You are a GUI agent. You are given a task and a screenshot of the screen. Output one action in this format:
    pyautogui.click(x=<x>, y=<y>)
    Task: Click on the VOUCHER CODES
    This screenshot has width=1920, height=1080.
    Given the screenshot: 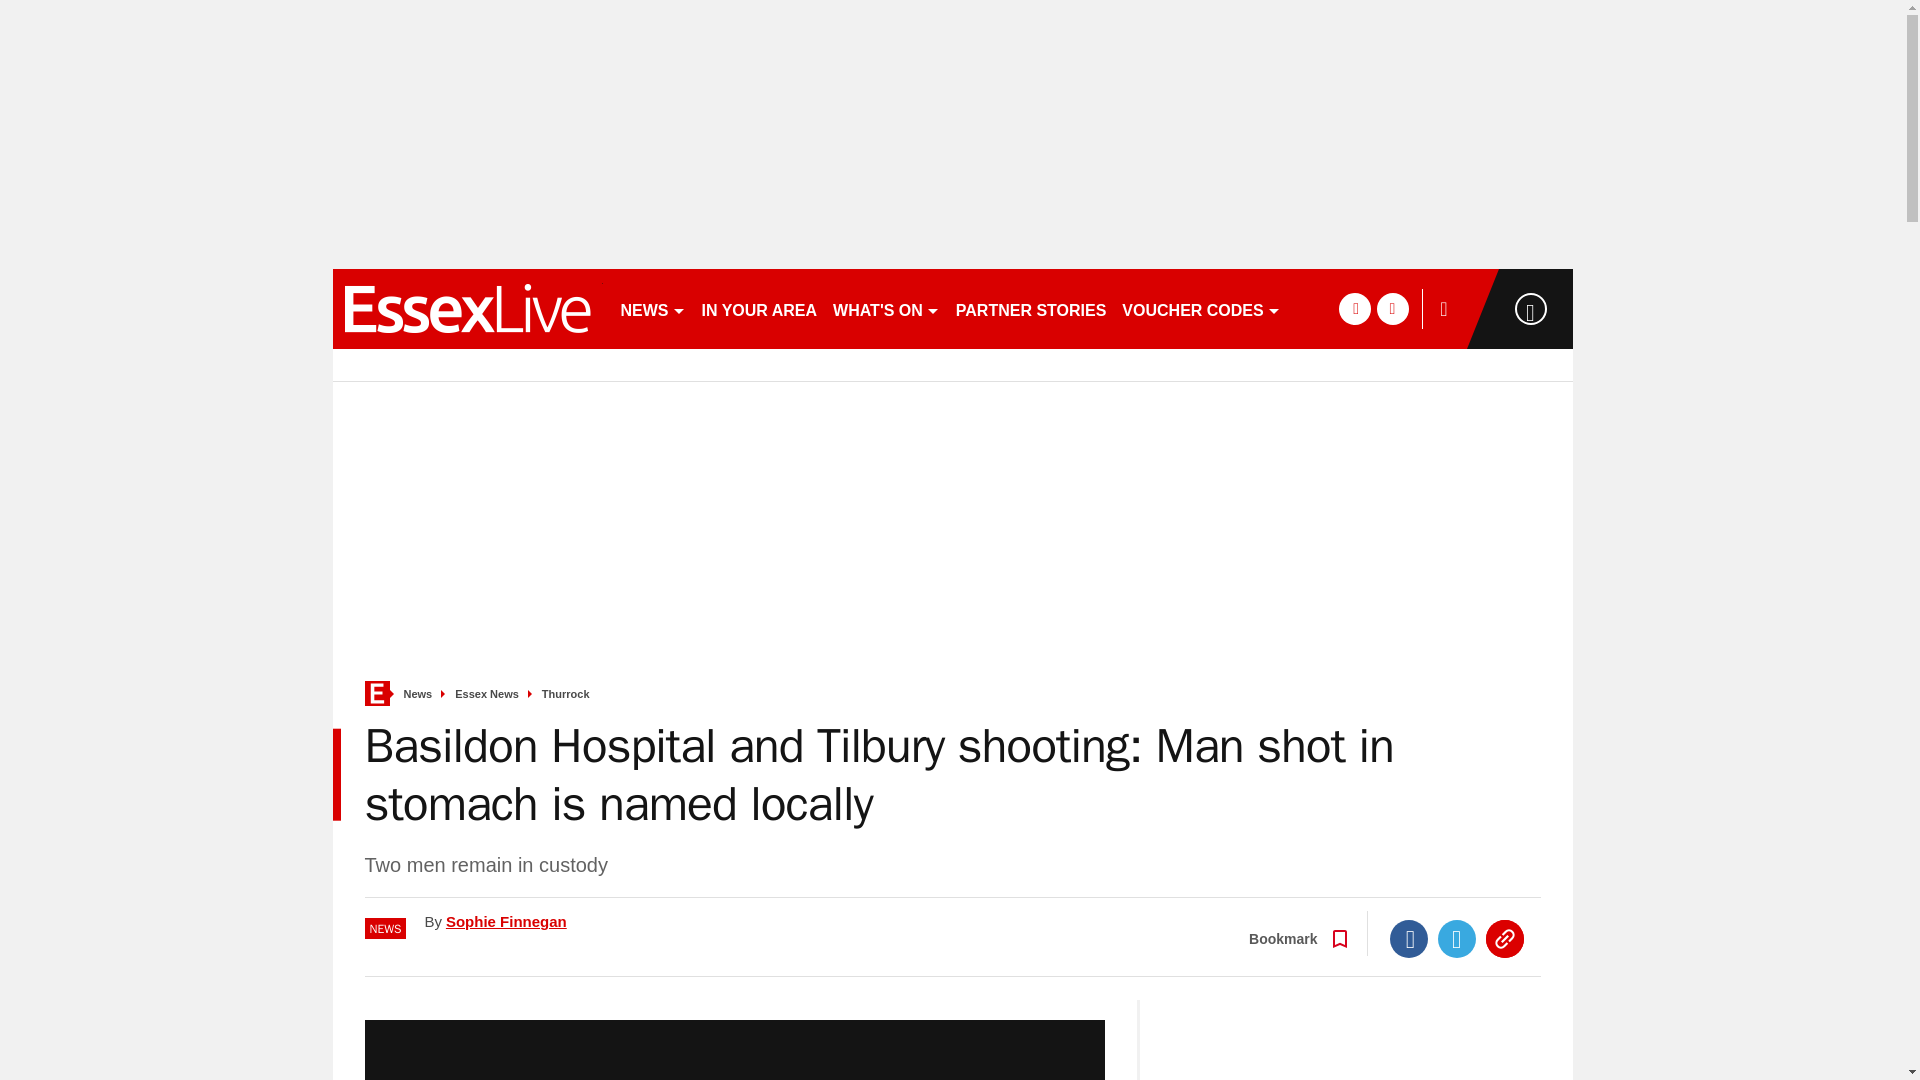 What is the action you would take?
    pyautogui.click(x=1200, y=308)
    